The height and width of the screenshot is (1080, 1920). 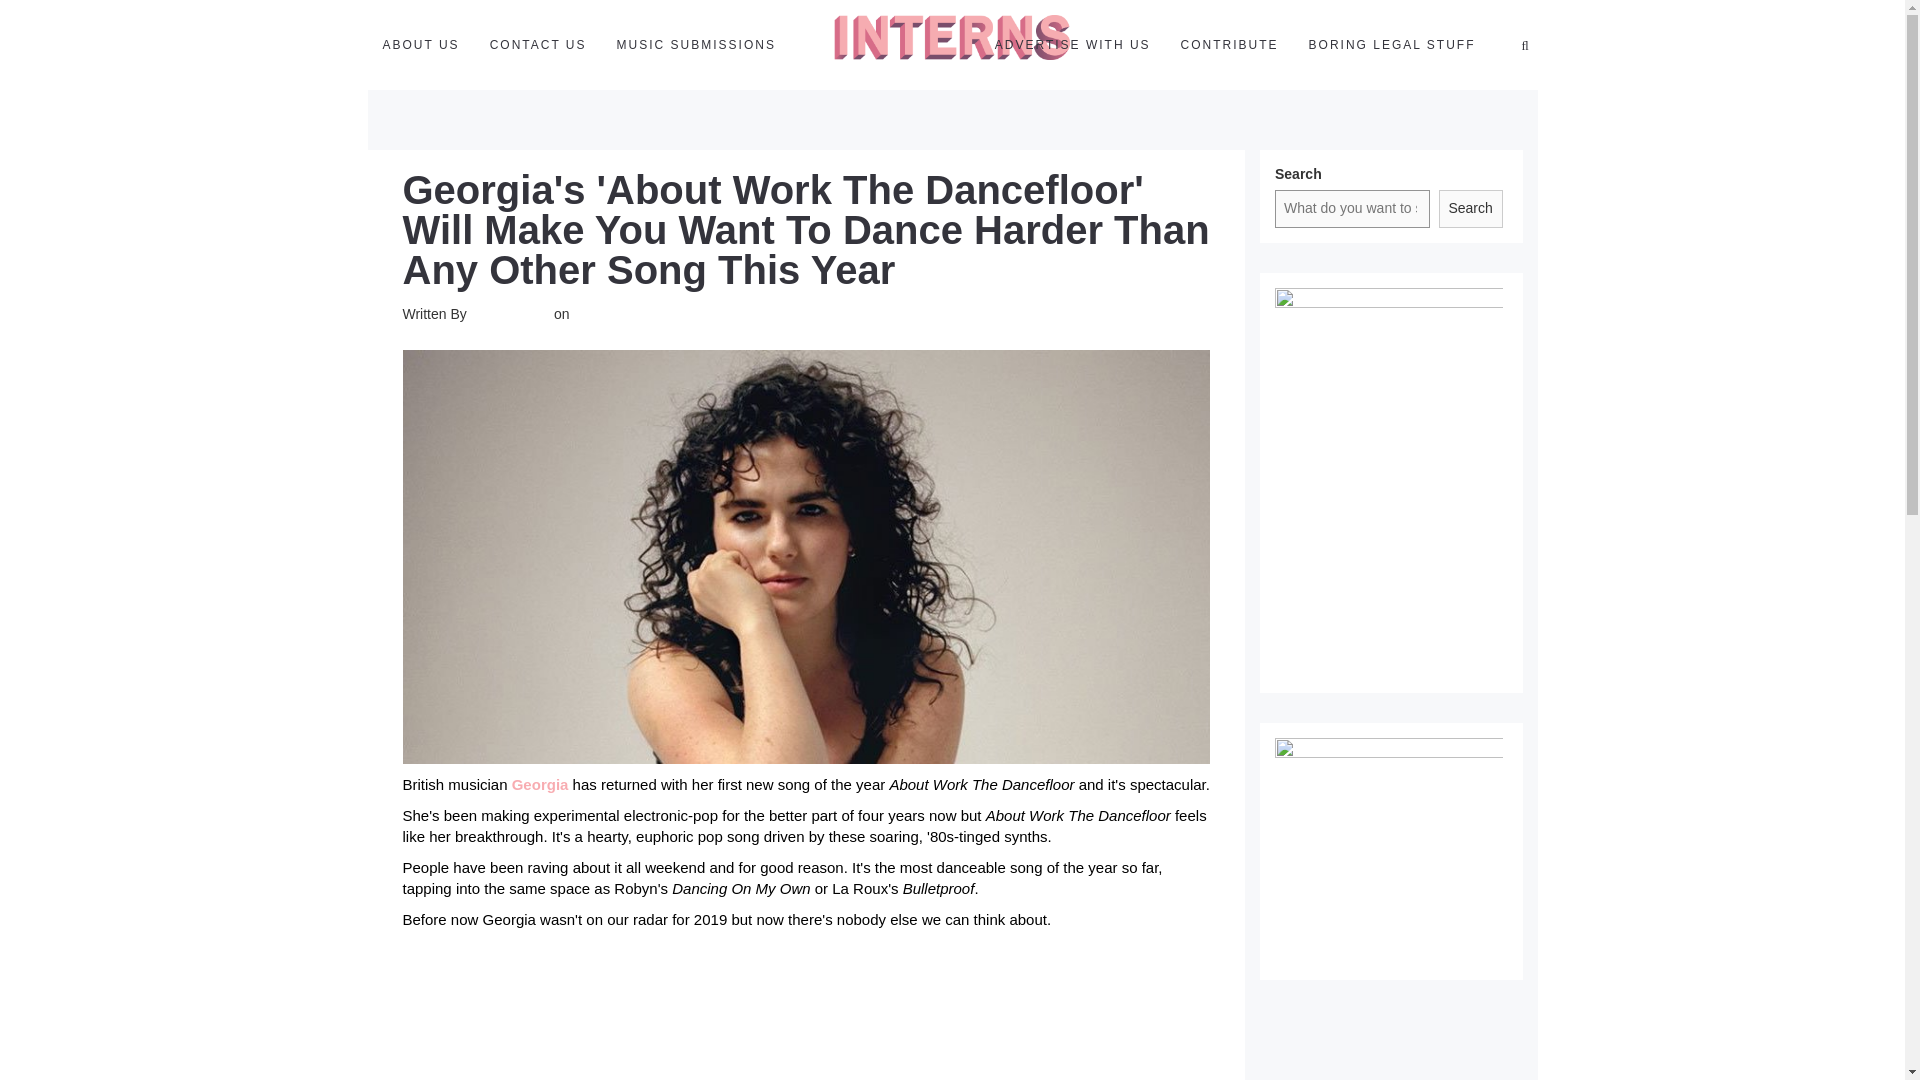 I want to click on Georgia, so click(x=540, y=784).